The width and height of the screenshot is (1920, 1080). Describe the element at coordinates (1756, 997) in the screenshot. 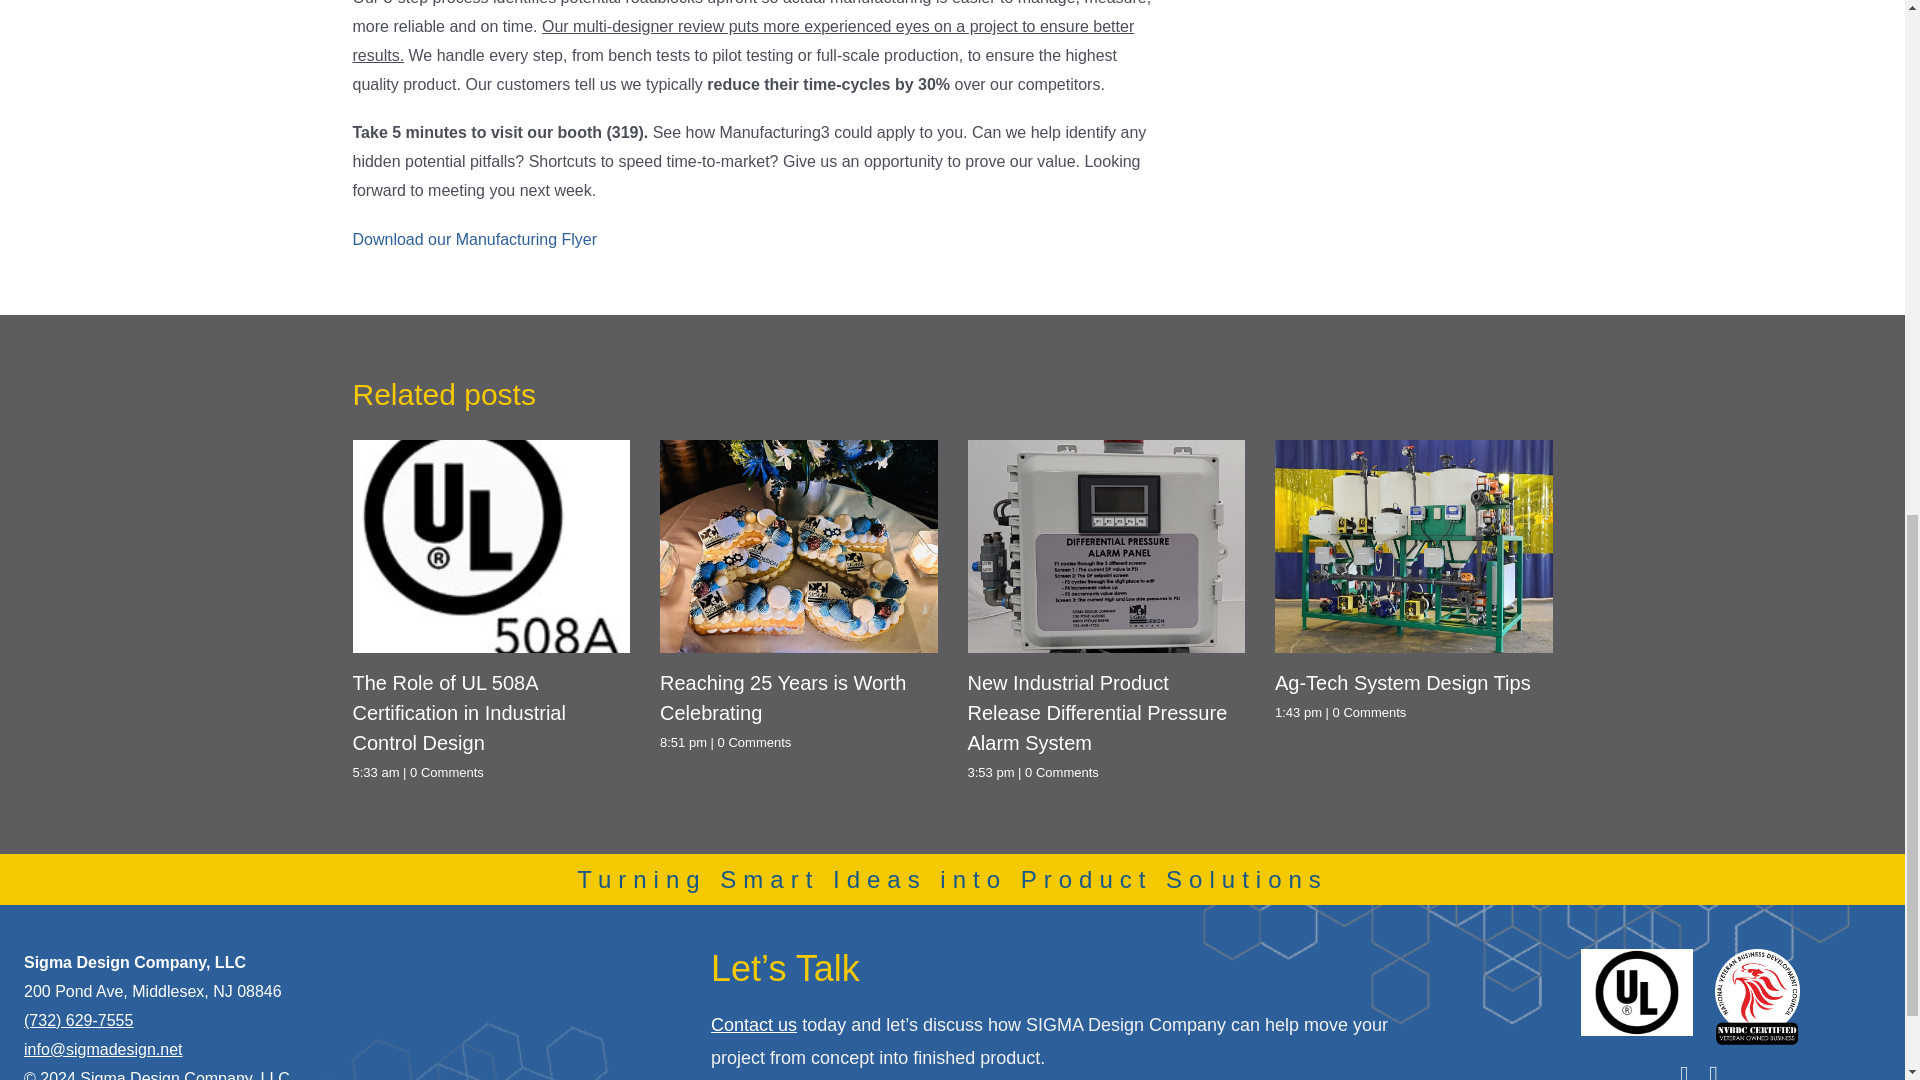

I see `NVBDC Certified` at that location.